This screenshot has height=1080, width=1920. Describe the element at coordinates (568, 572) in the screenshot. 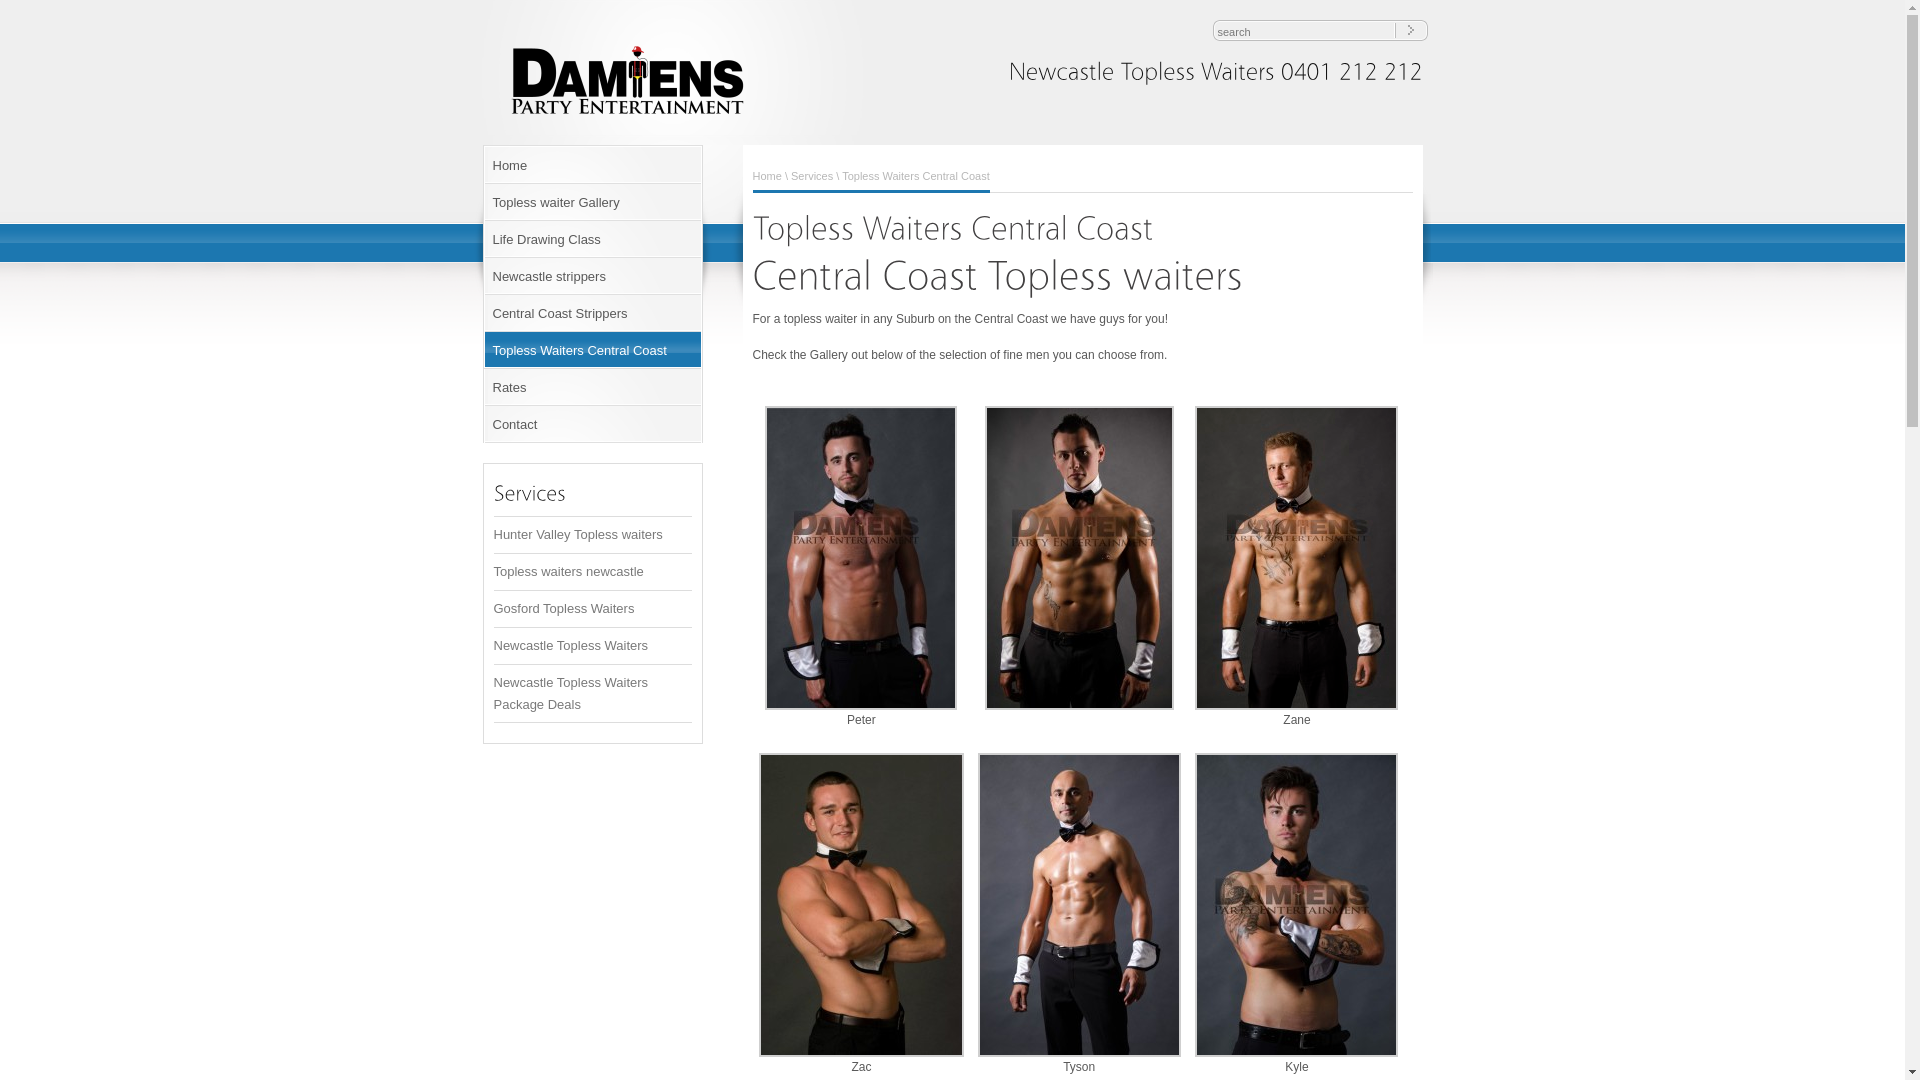

I see `Topless waiters newcastle` at that location.